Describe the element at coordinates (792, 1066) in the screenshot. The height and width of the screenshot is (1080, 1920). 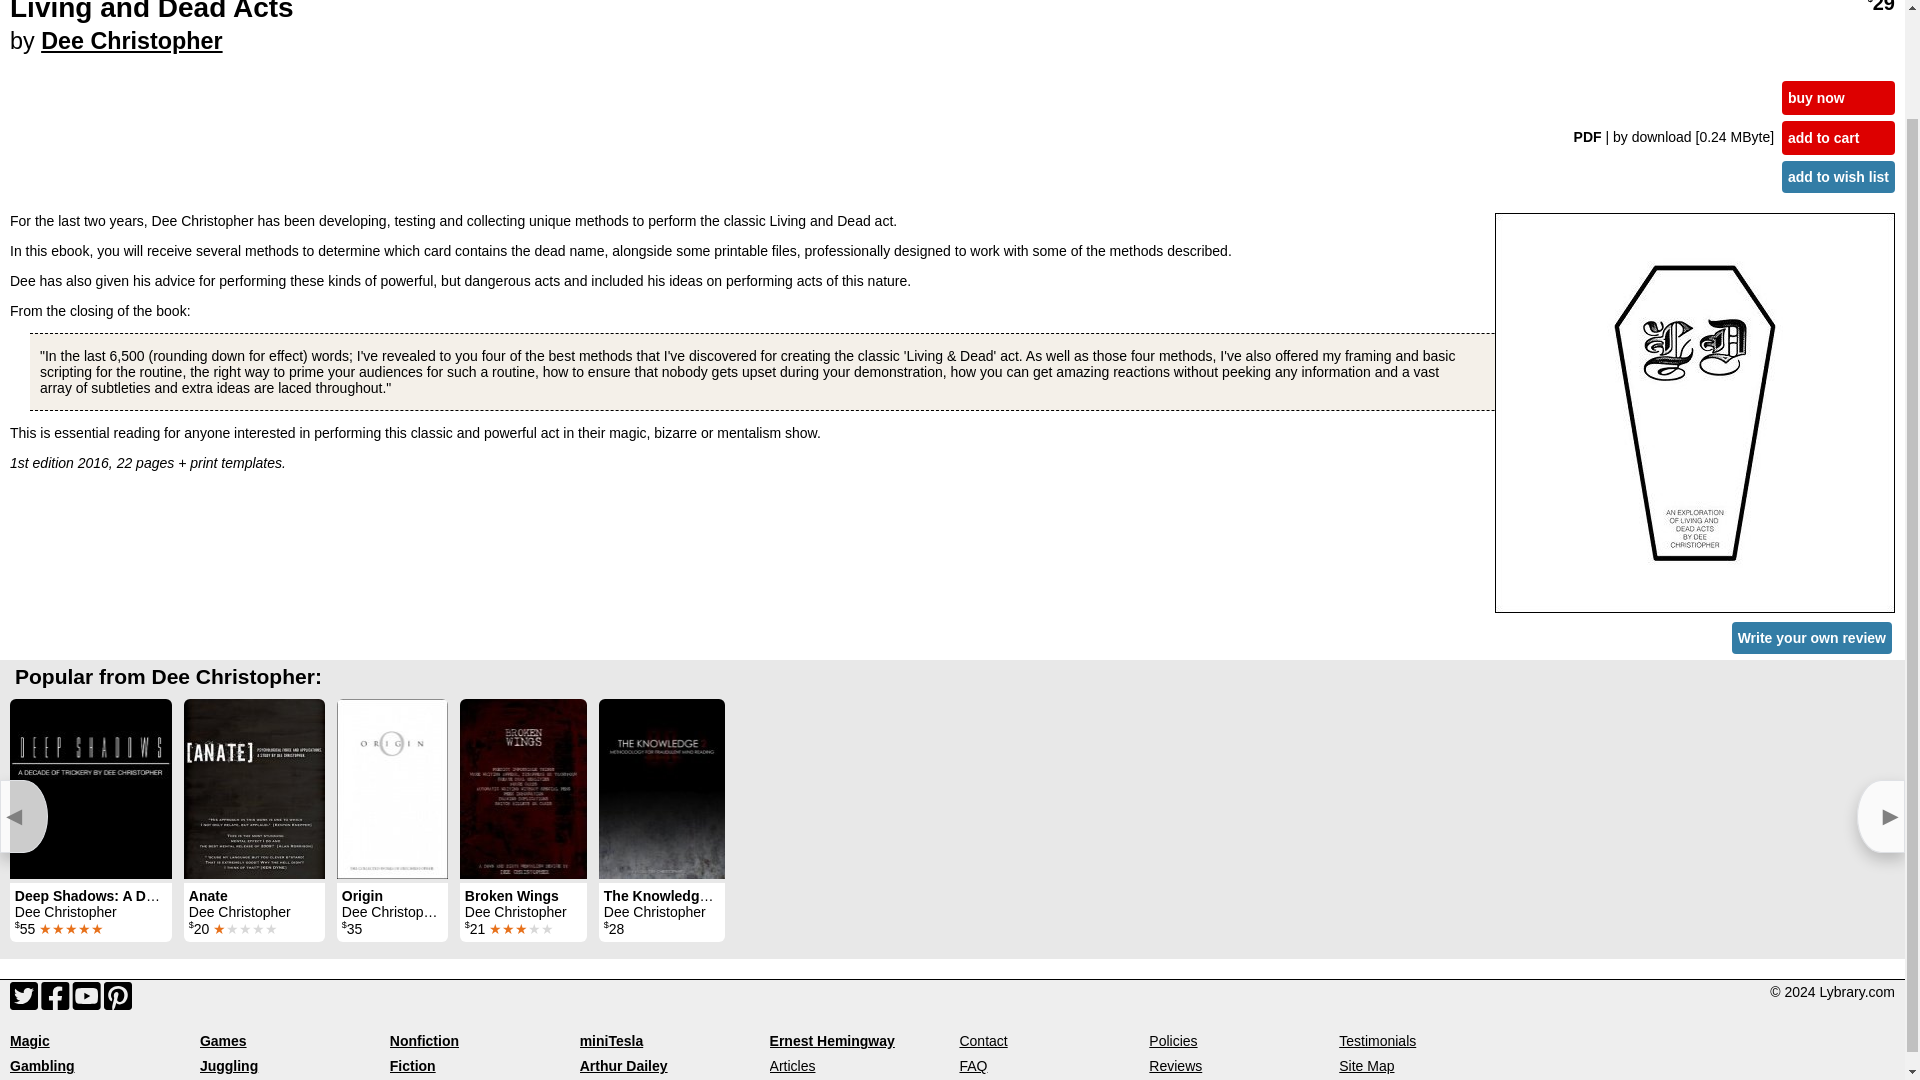
I see `Articles` at that location.